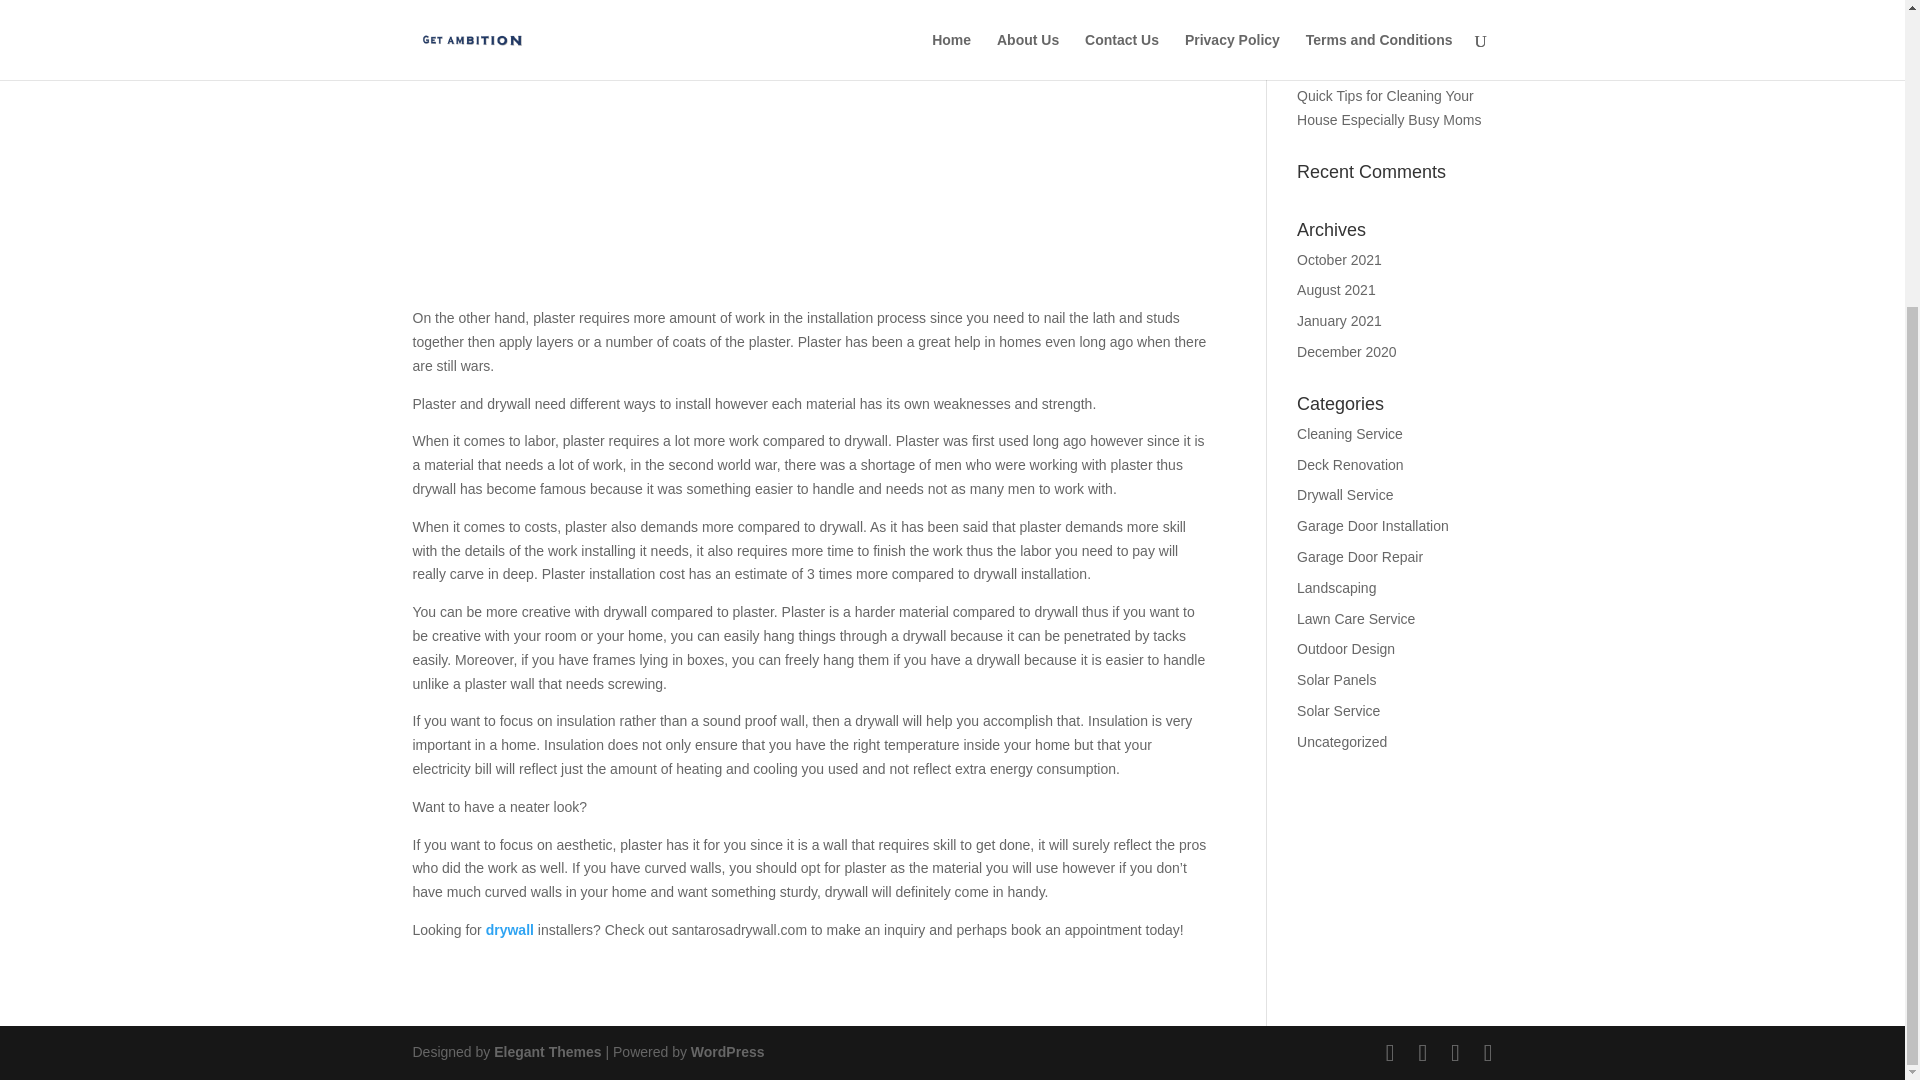  What do you see at coordinates (1347, 352) in the screenshot?
I see `December 2020` at bounding box center [1347, 352].